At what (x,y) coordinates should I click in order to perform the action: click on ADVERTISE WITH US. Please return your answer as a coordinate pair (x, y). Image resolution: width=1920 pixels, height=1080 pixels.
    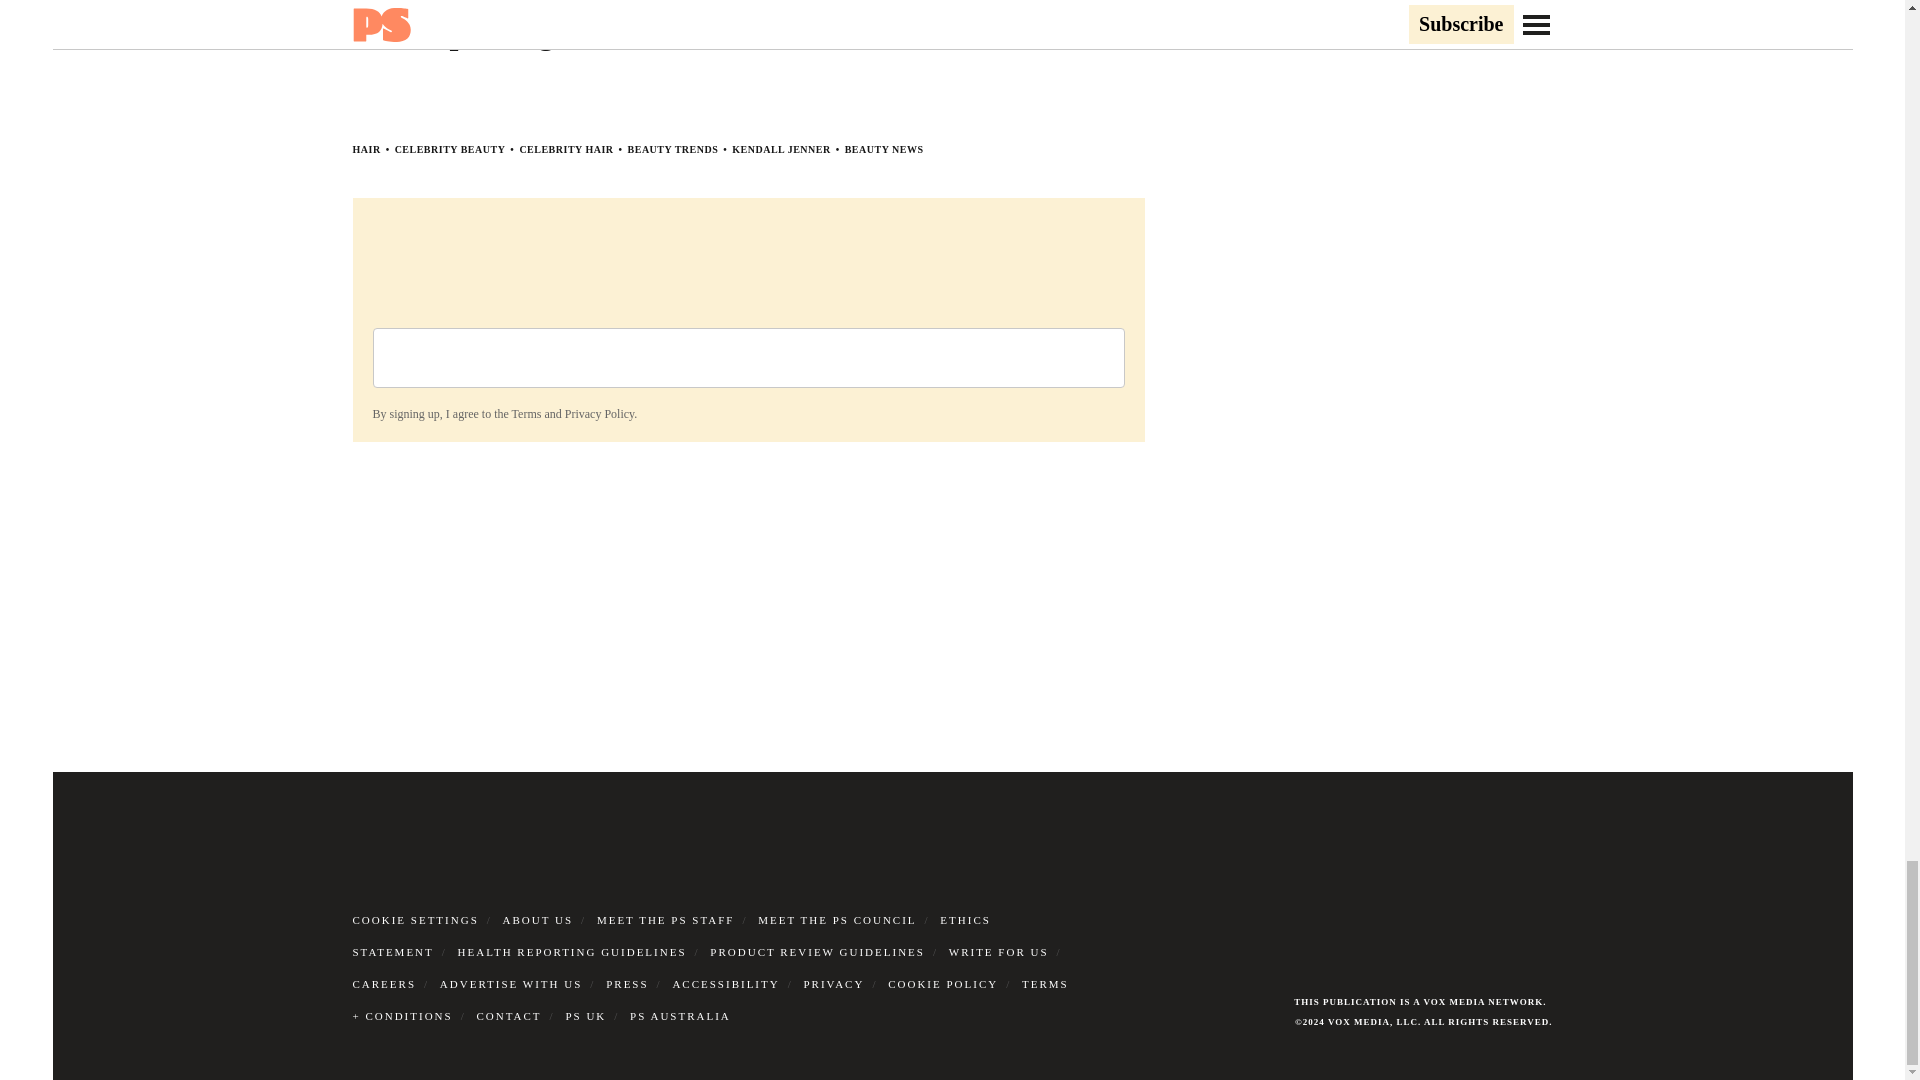
    Looking at the image, I should click on (511, 984).